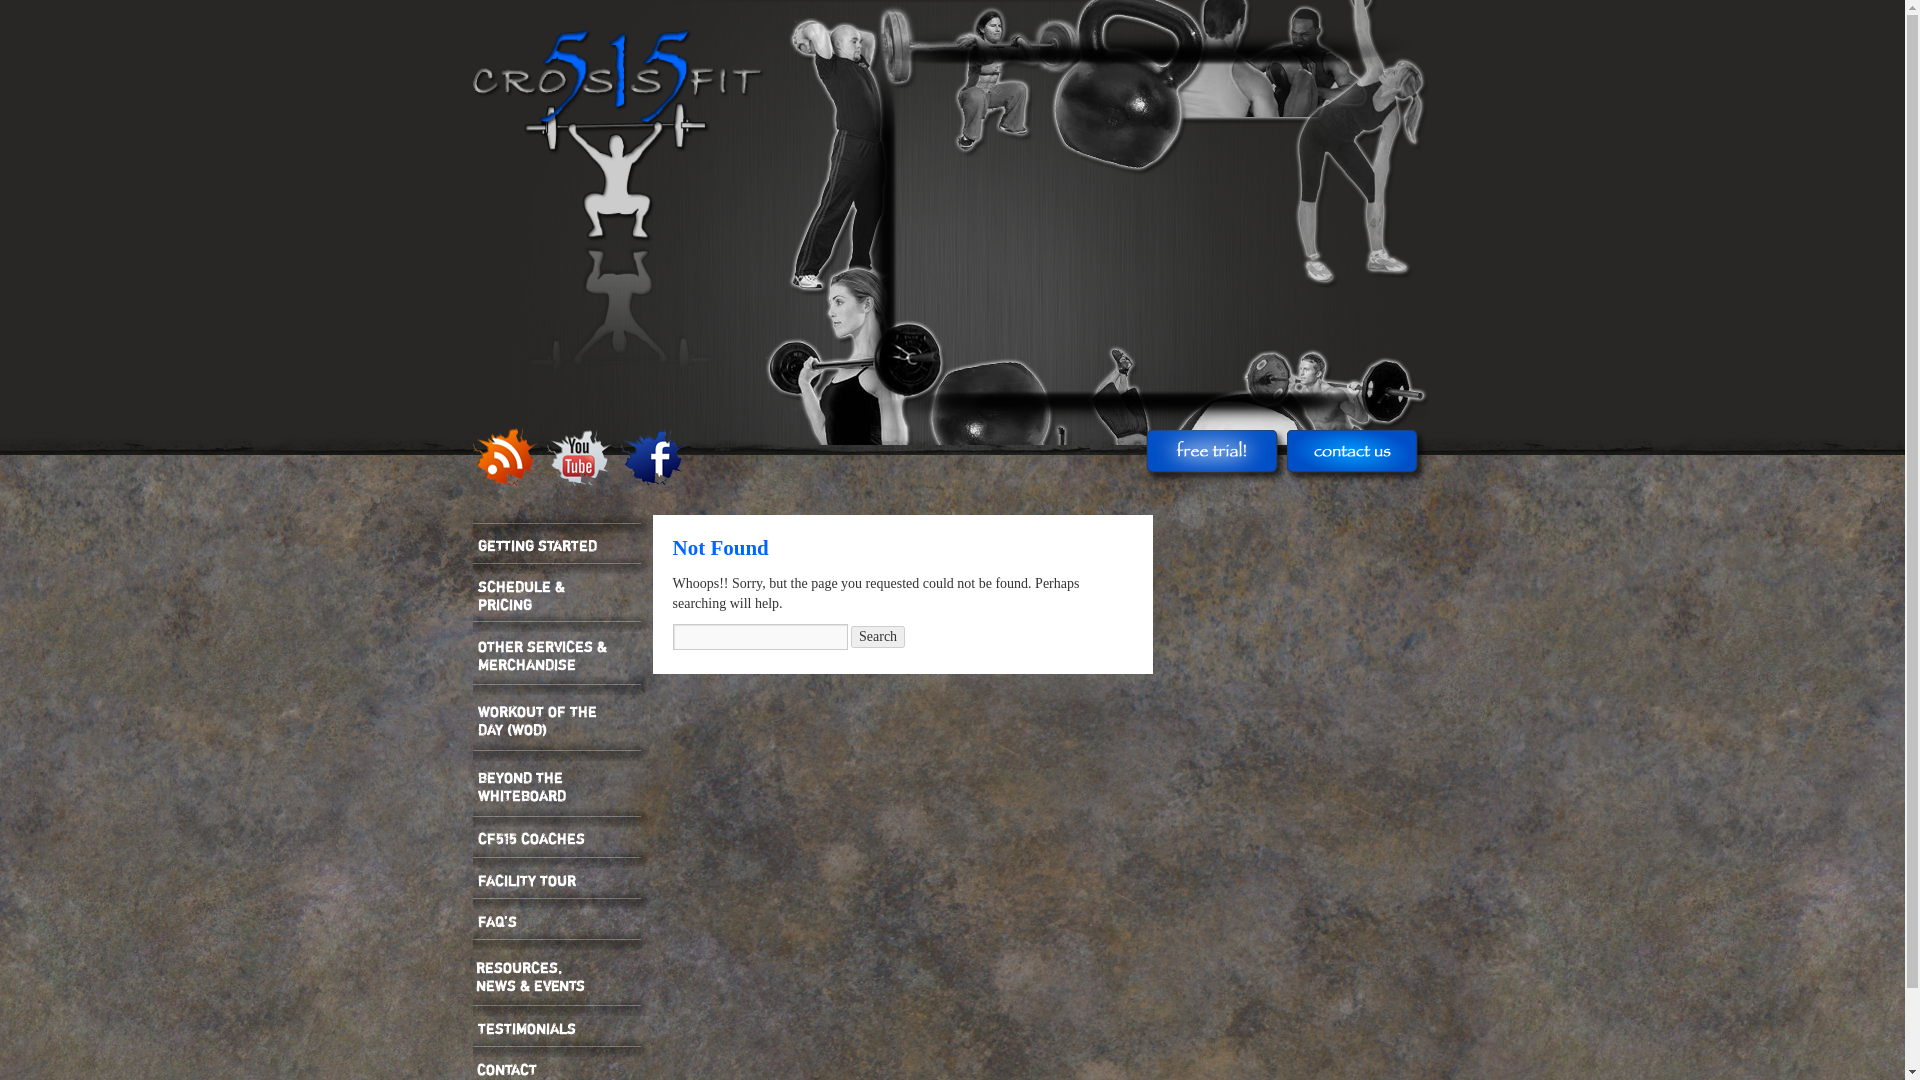 Image resolution: width=1920 pixels, height=1080 pixels. I want to click on Testimonials, so click(566, 1026).